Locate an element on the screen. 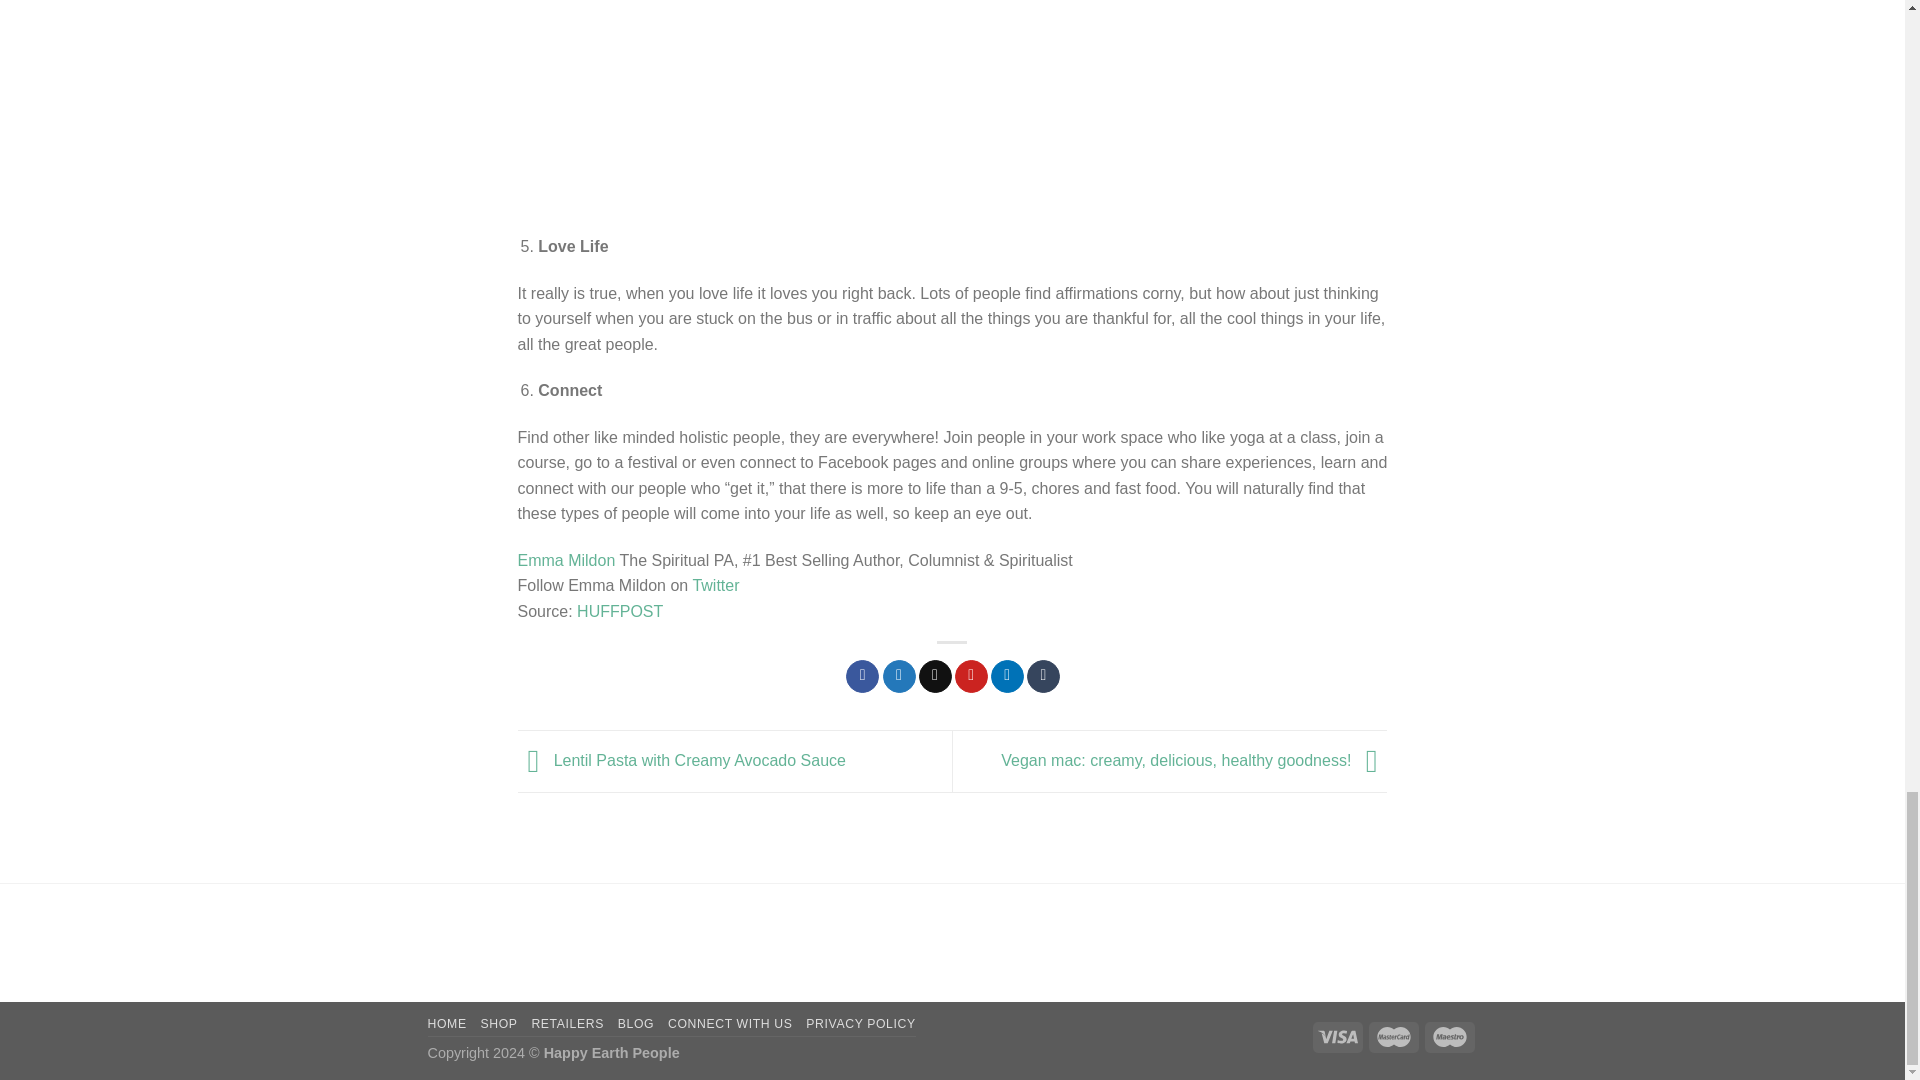 This screenshot has width=1920, height=1080. Share on Facebook is located at coordinates (862, 676).